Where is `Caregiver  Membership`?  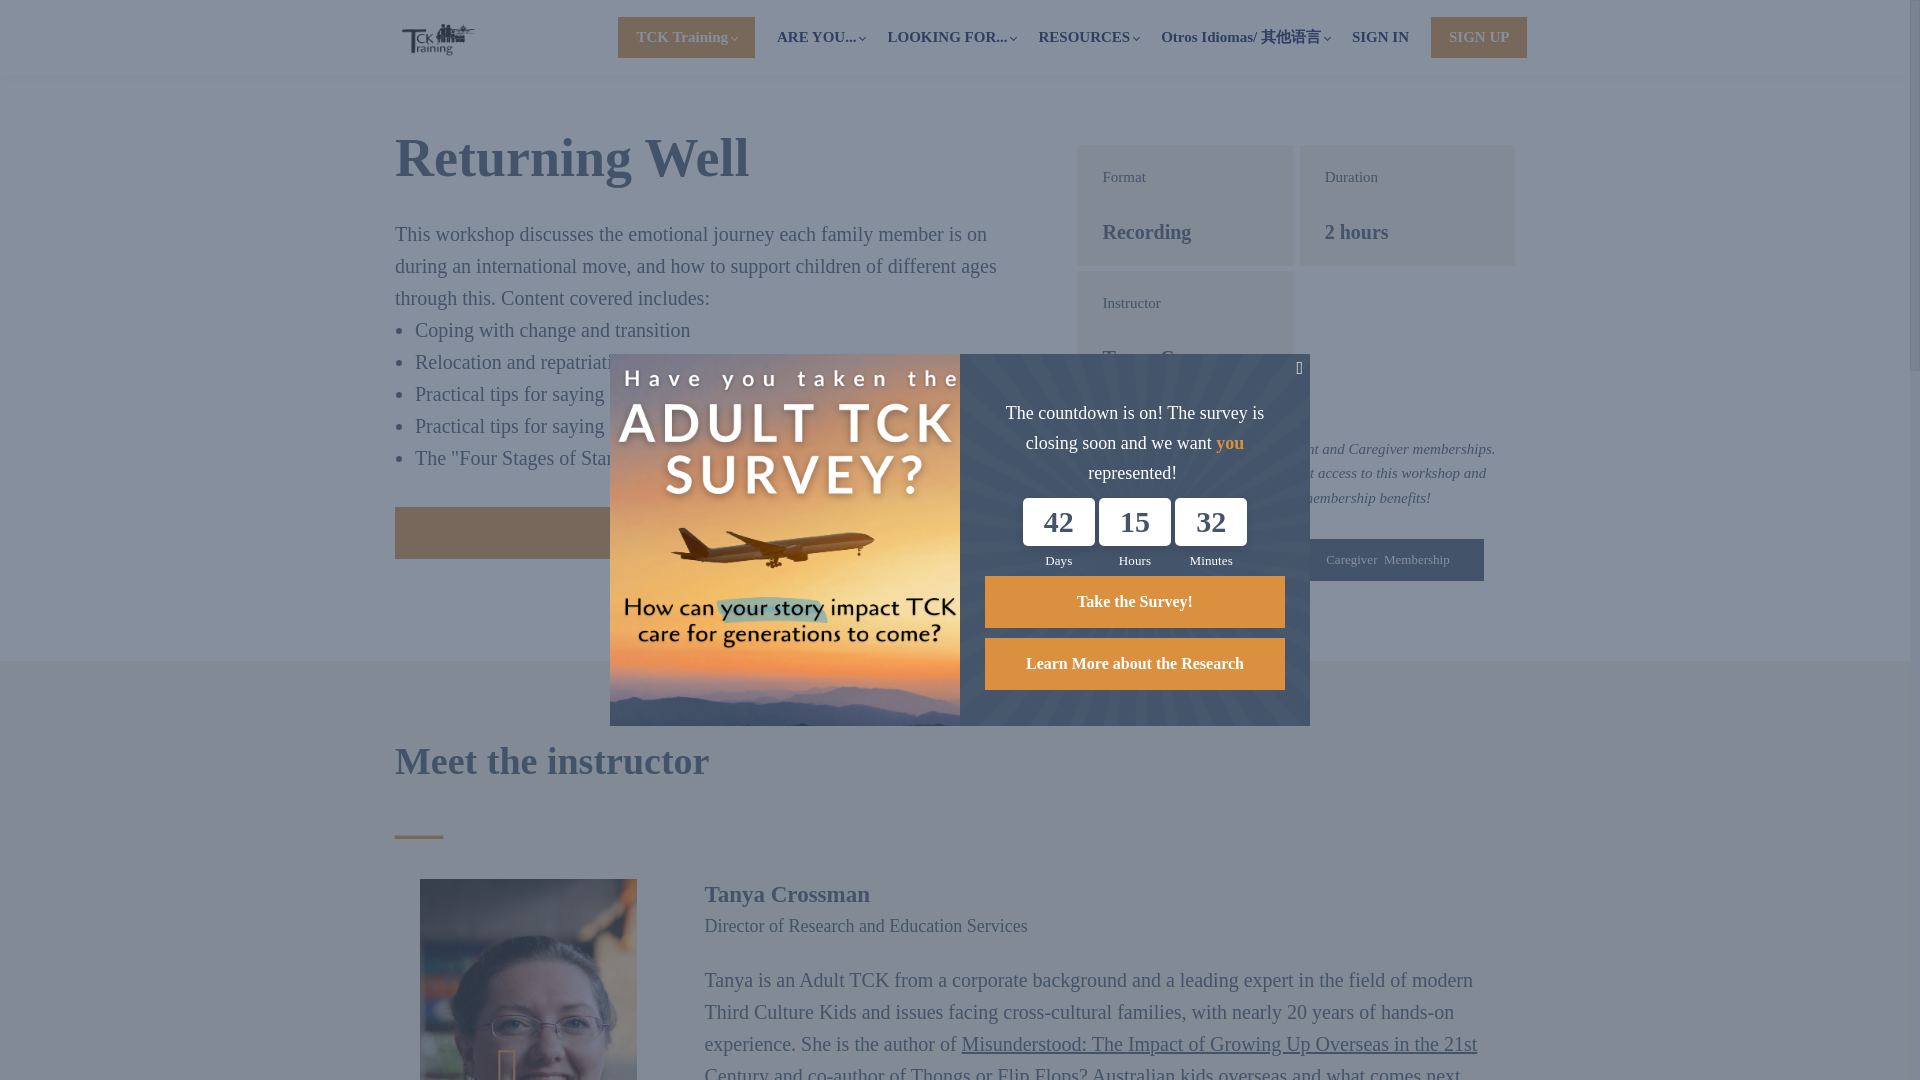 Caregiver  Membership is located at coordinates (1387, 560).